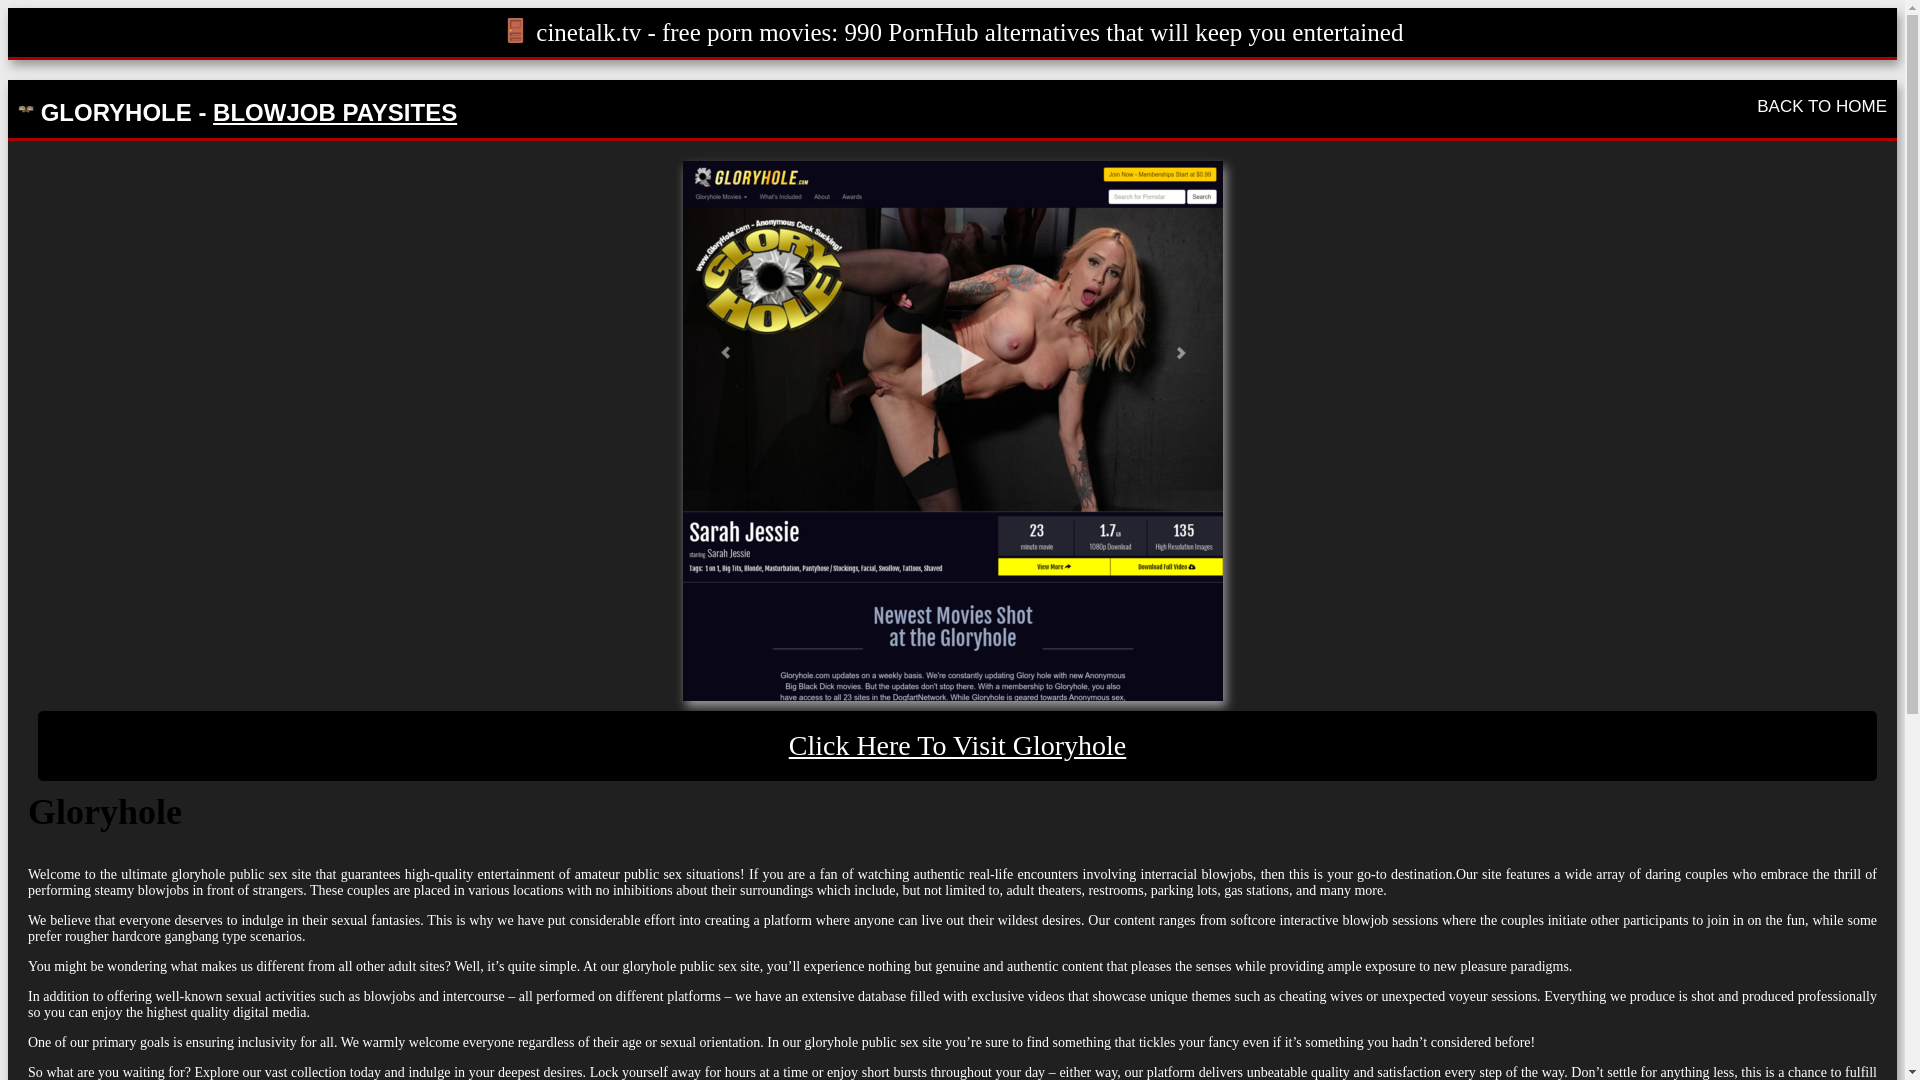  Describe the element at coordinates (1822, 105) in the screenshot. I see `BACK TO HOME` at that location.